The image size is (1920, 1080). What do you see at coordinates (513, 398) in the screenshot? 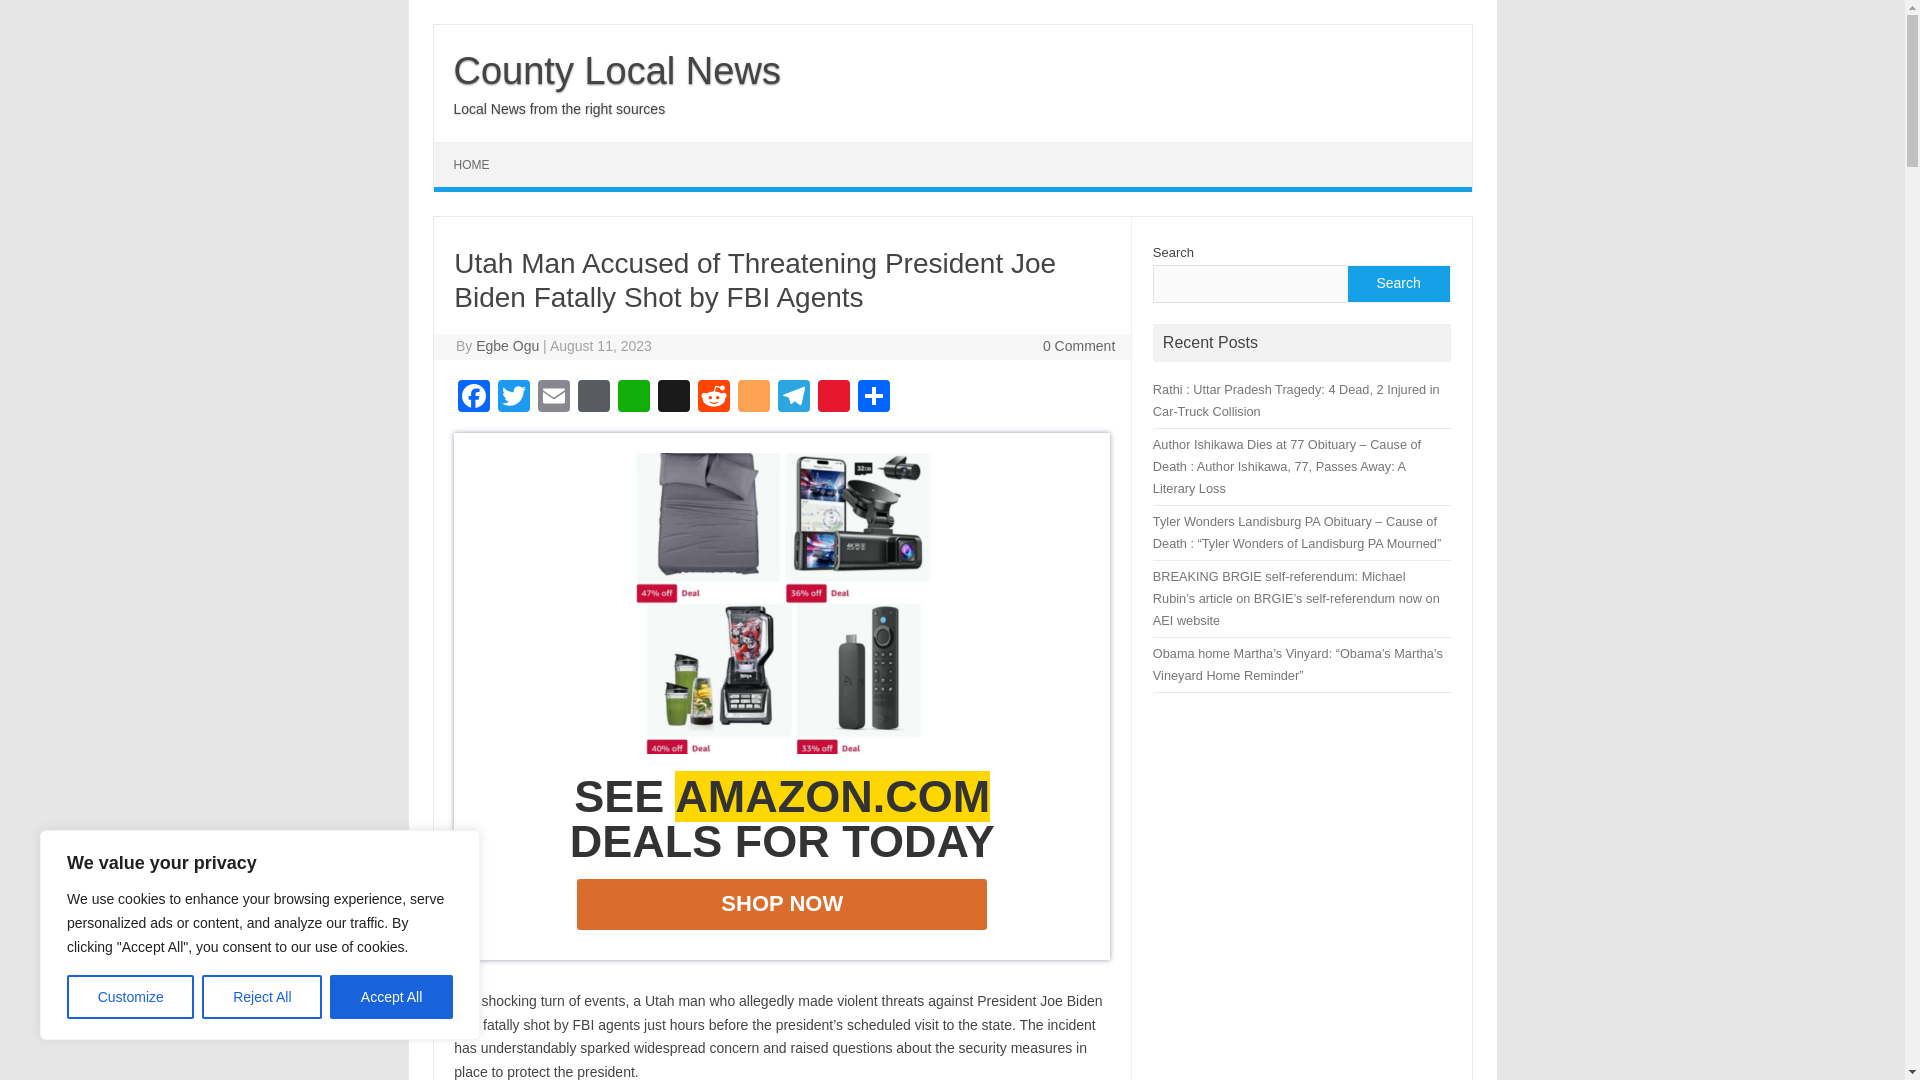
I see `Twitter` at bounding box center [513, 398].